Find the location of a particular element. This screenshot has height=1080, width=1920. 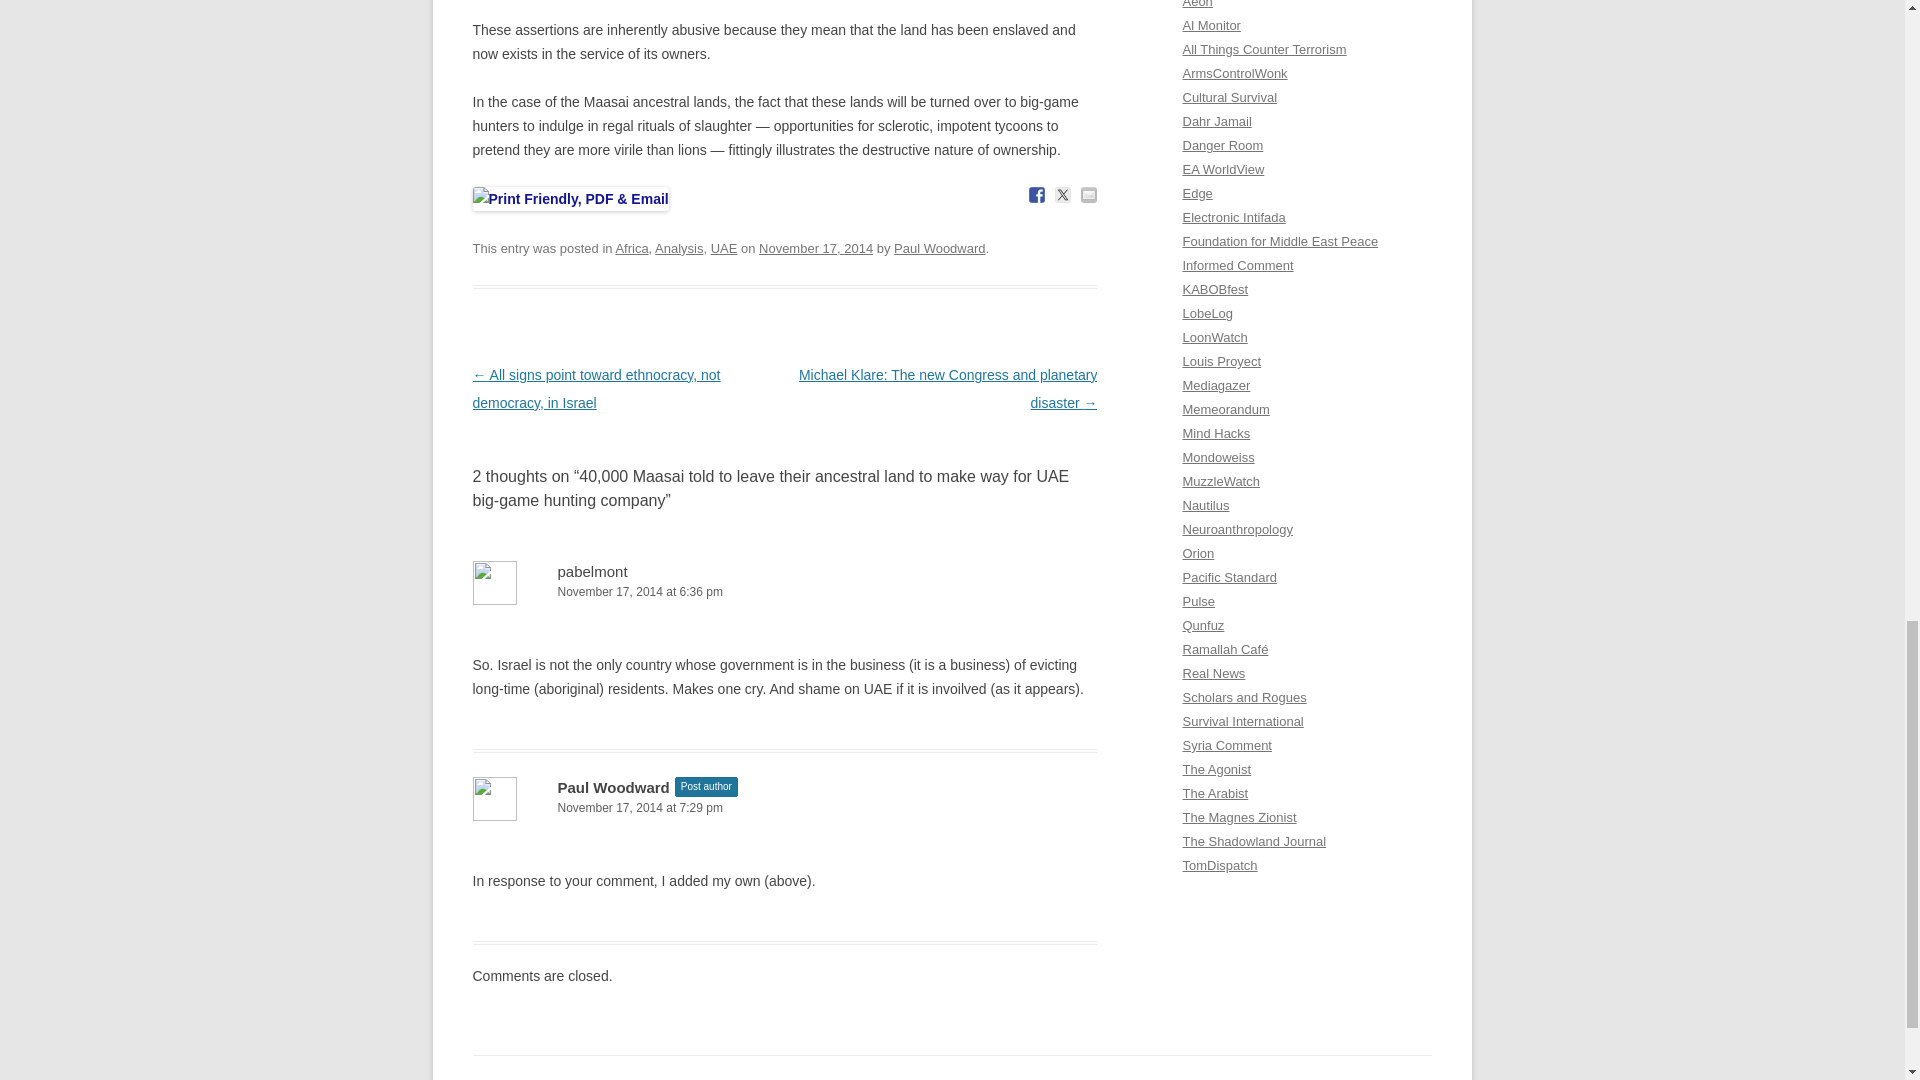

November 17, 2014 is located at coordinates (816, 248).